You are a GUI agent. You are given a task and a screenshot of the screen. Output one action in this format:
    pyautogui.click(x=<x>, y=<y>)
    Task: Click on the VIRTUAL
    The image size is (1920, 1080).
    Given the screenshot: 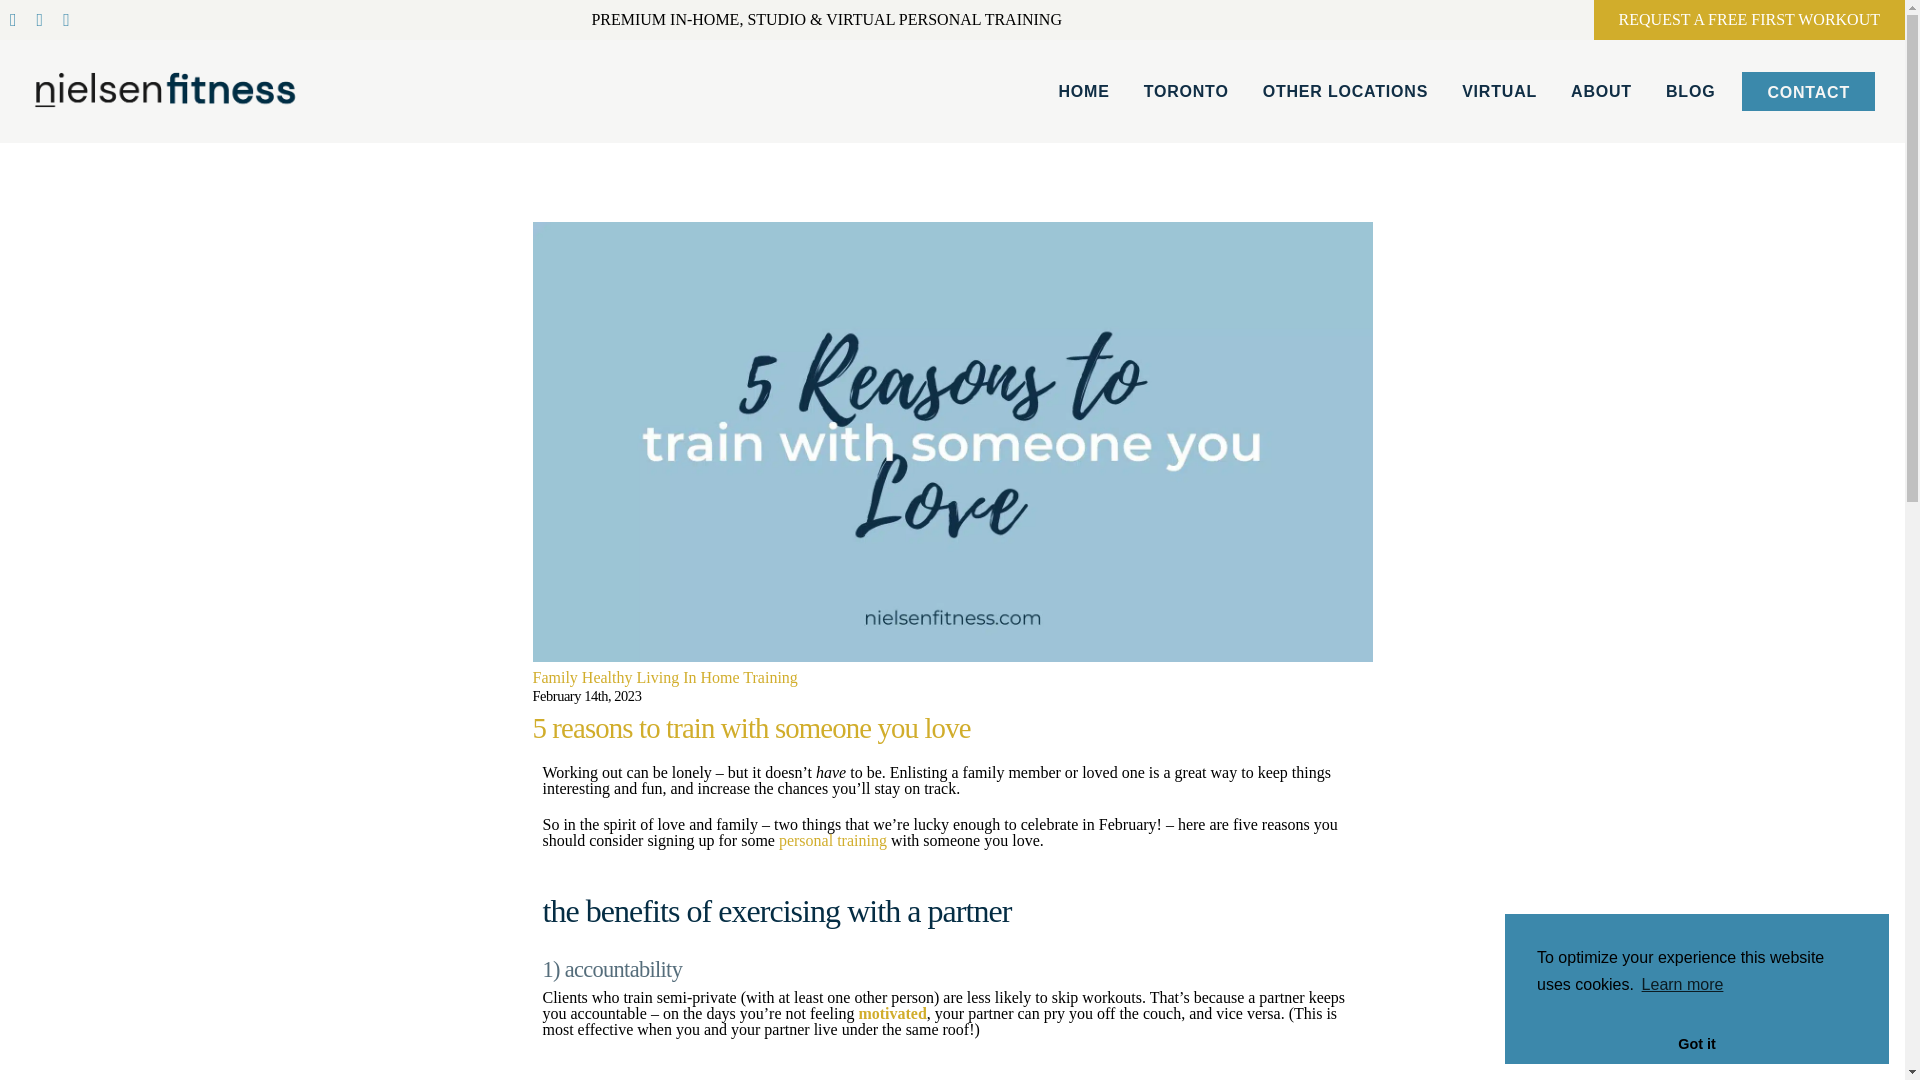 What is the action you would take?
    pyautogui.click(x=1499, y=90)
    